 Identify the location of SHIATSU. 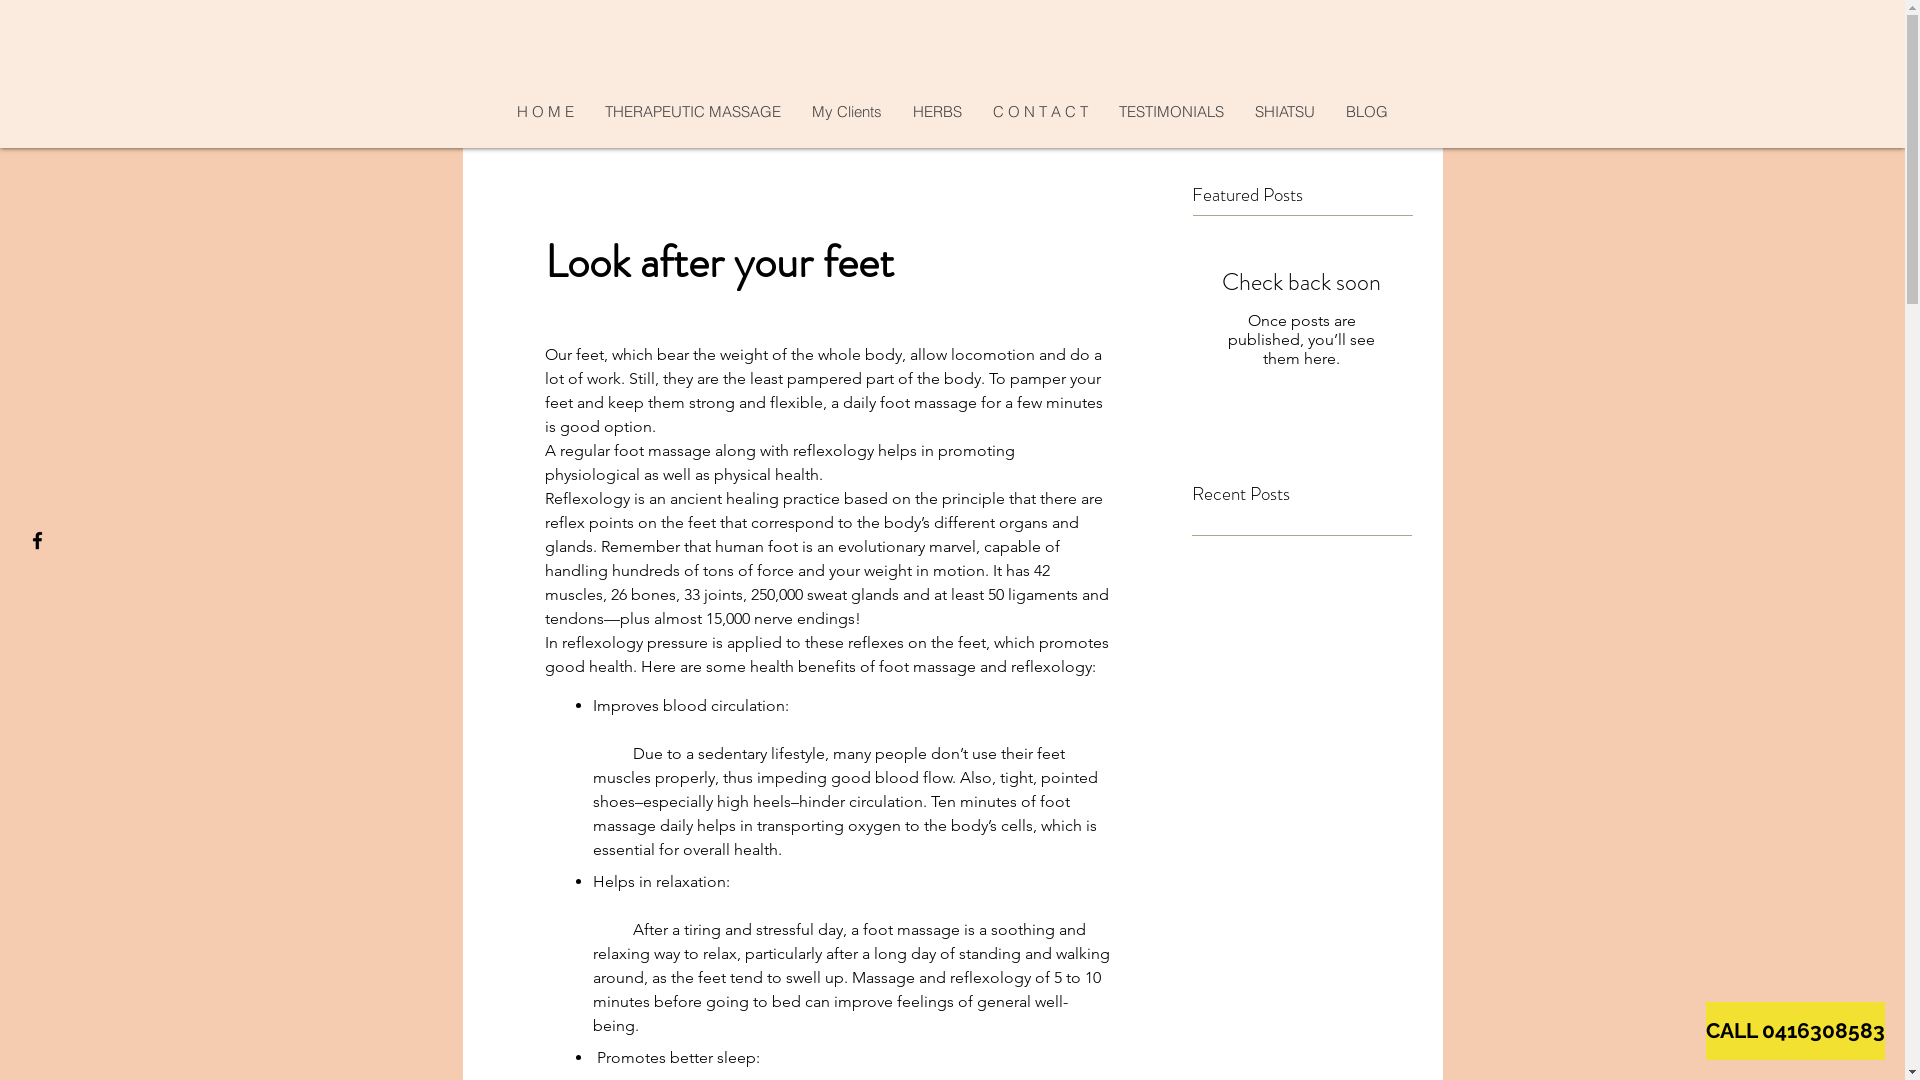
(1284, 112).